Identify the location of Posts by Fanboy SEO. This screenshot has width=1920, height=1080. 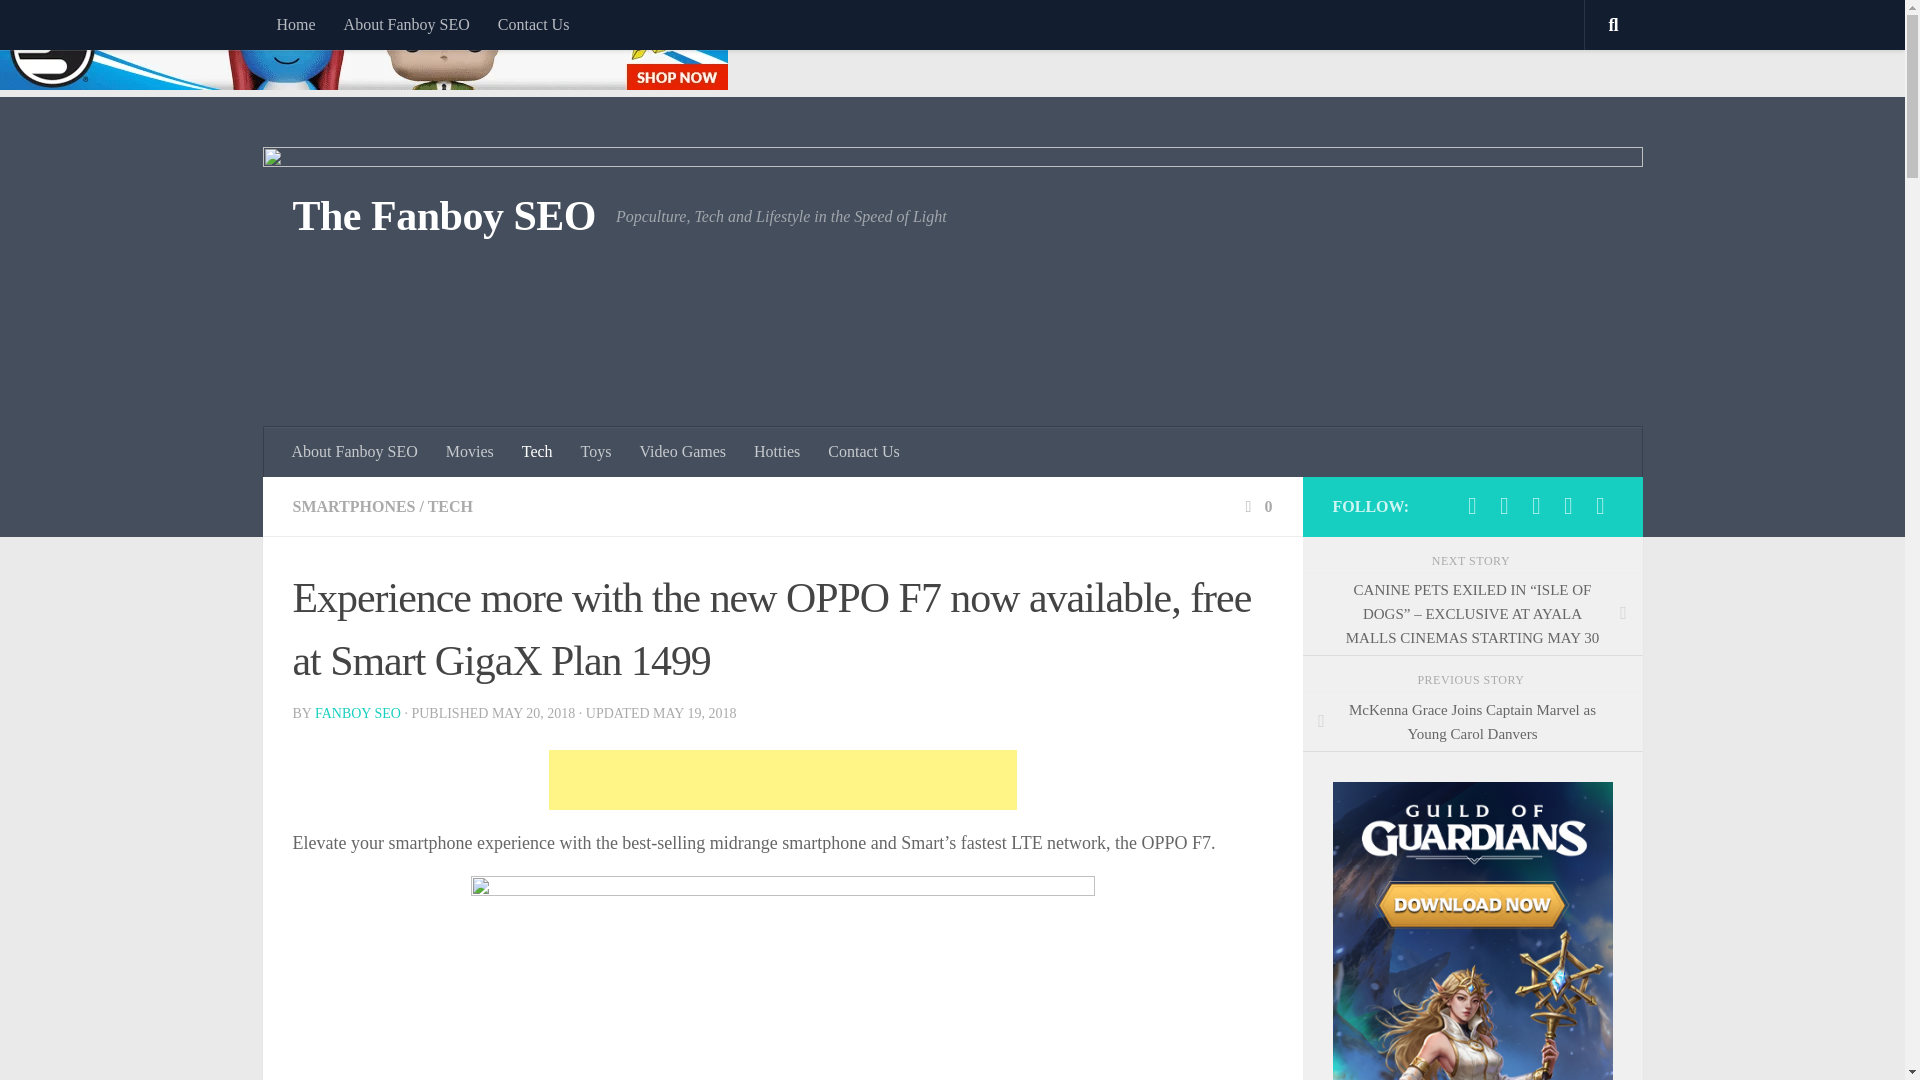
(358, 714).